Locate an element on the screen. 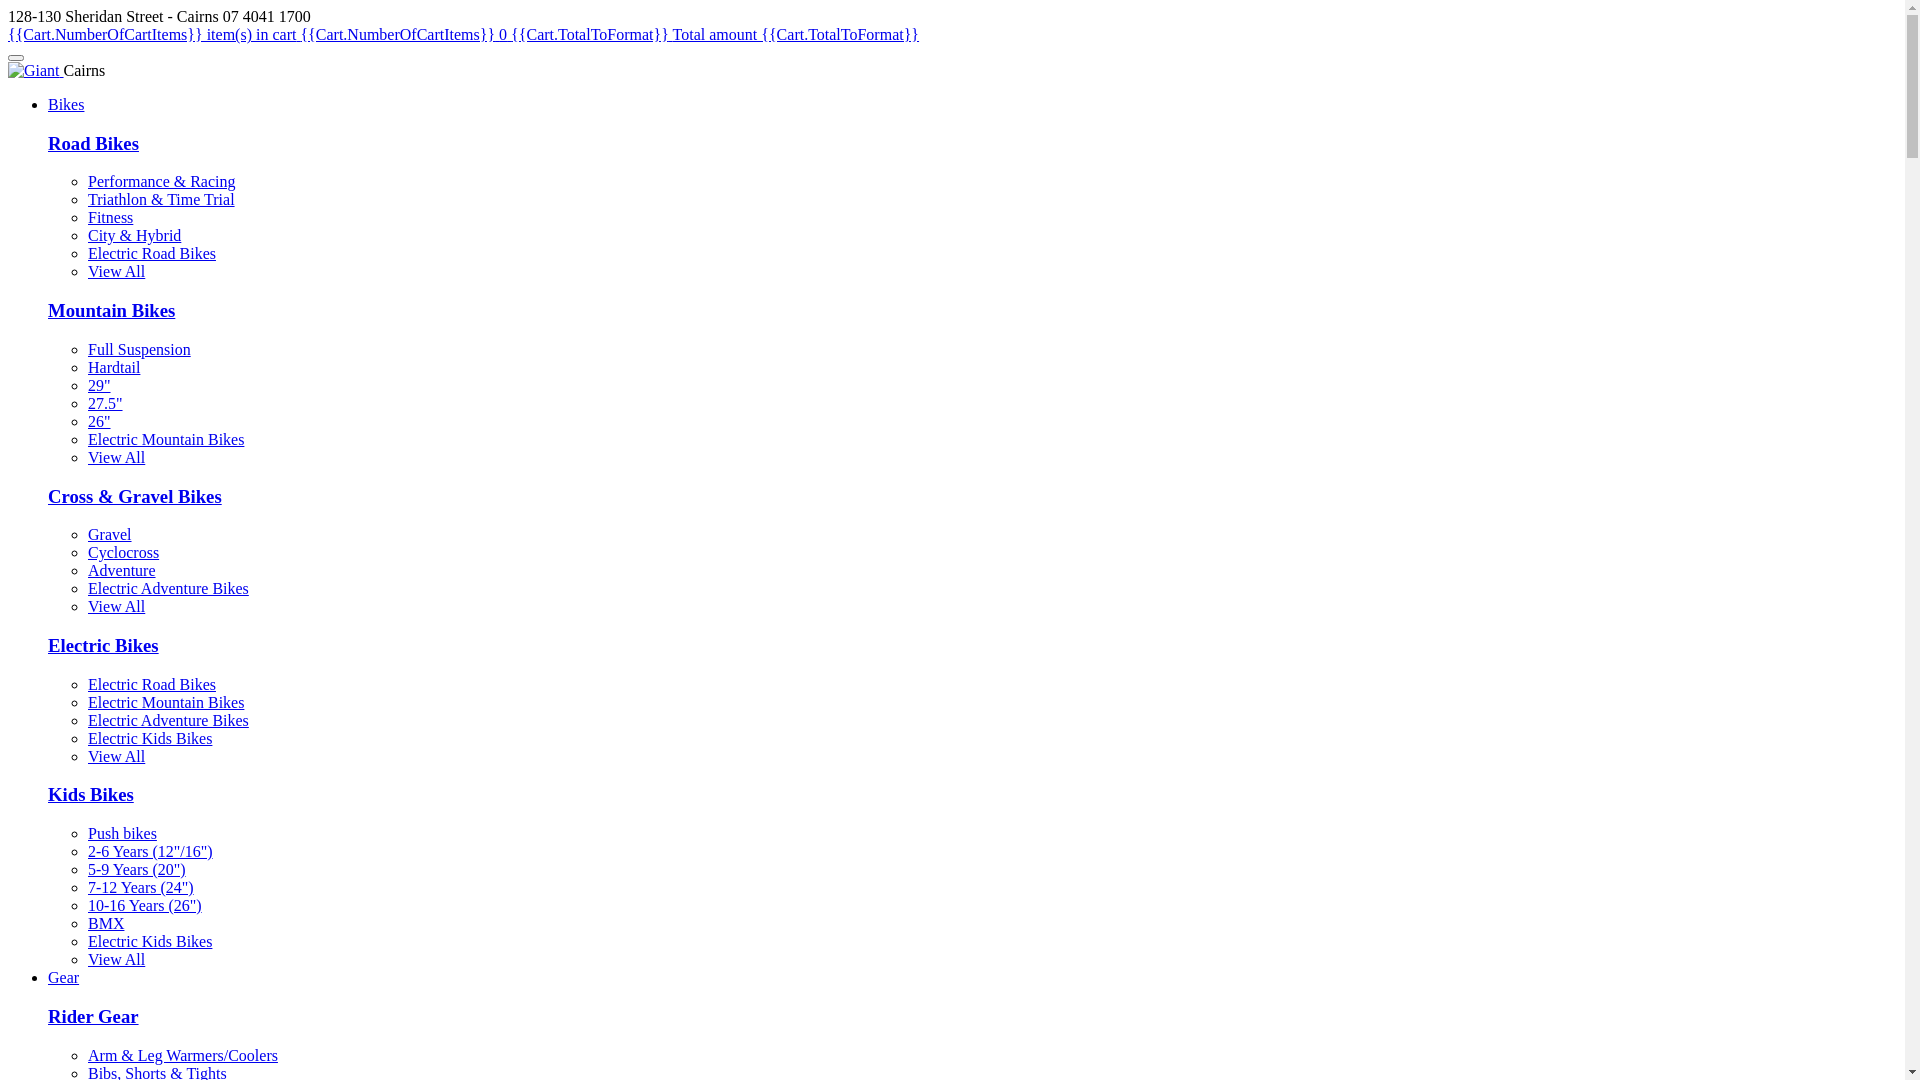 This screenshot has height=1080, width=1920. Kids Bikes is located at coordinates (91, 794).